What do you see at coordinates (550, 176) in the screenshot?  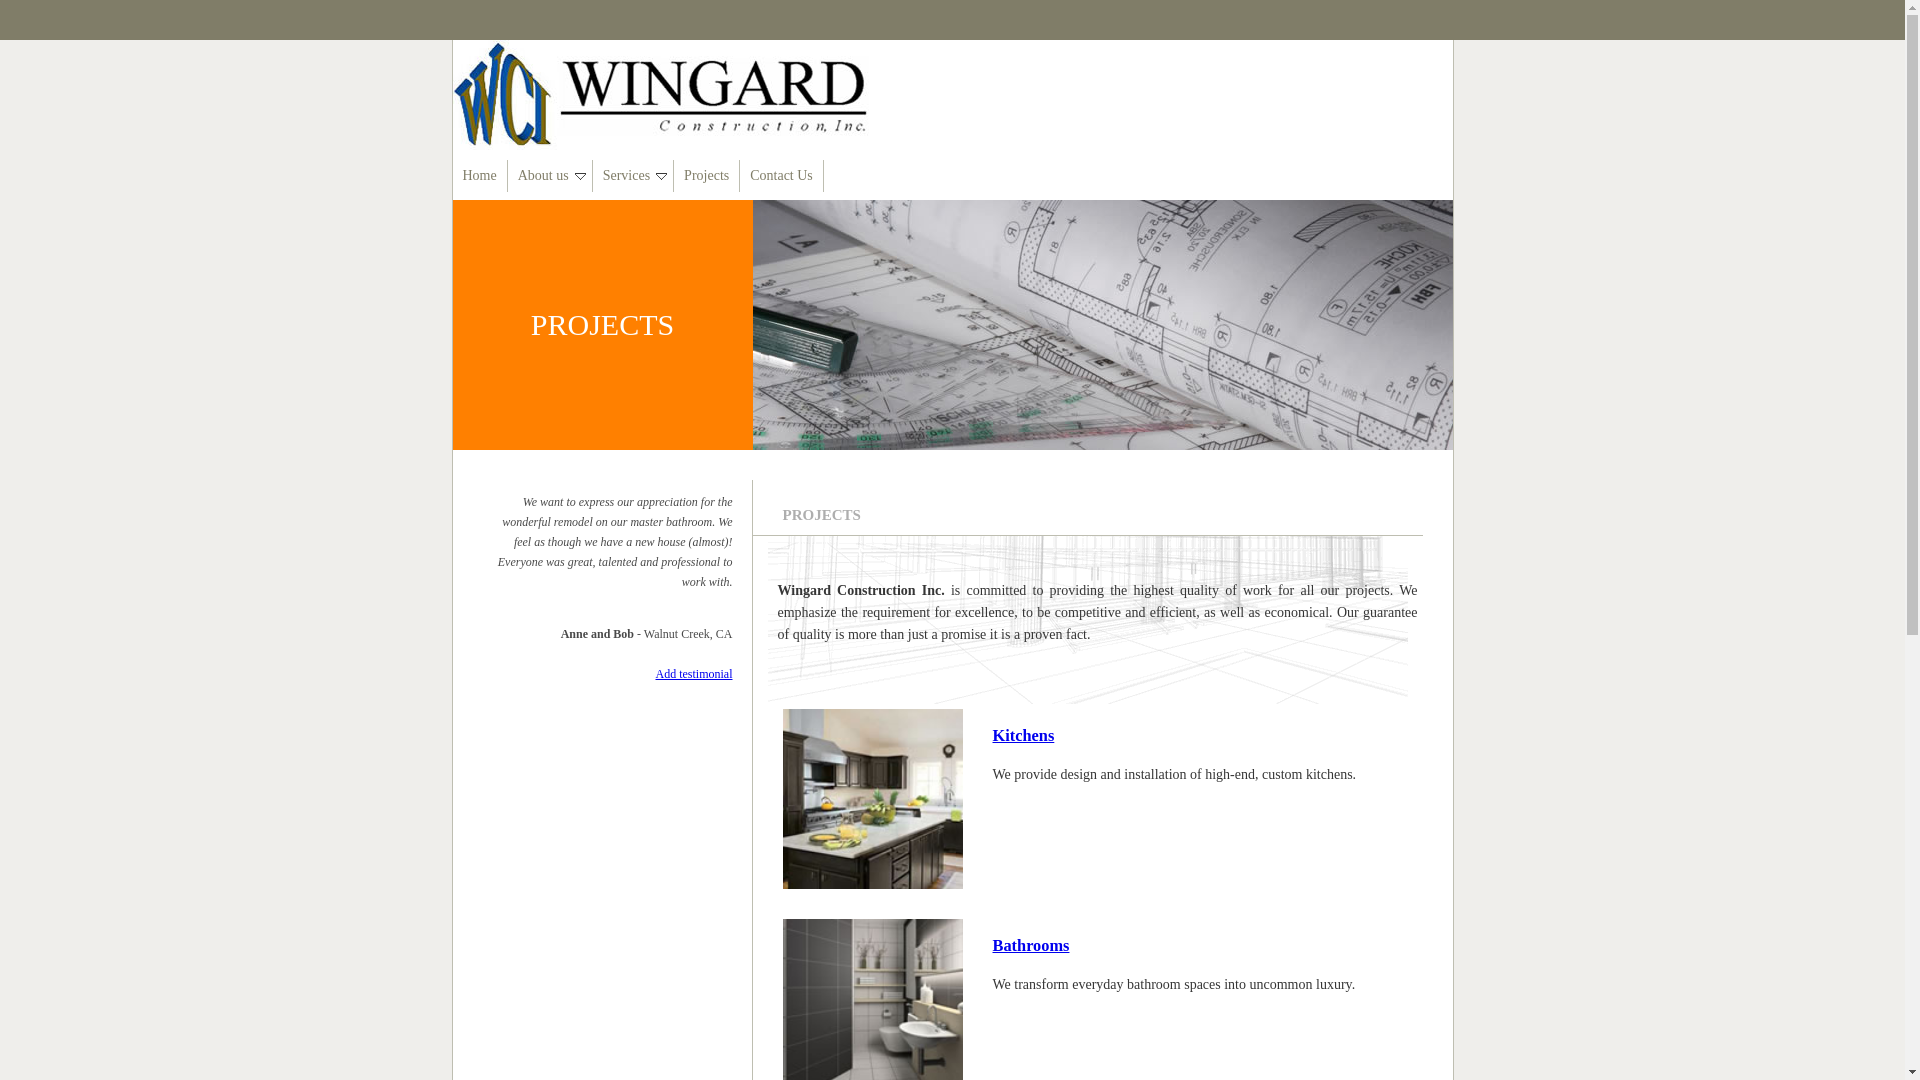 I see `About us` at bounding box center [550, 176].